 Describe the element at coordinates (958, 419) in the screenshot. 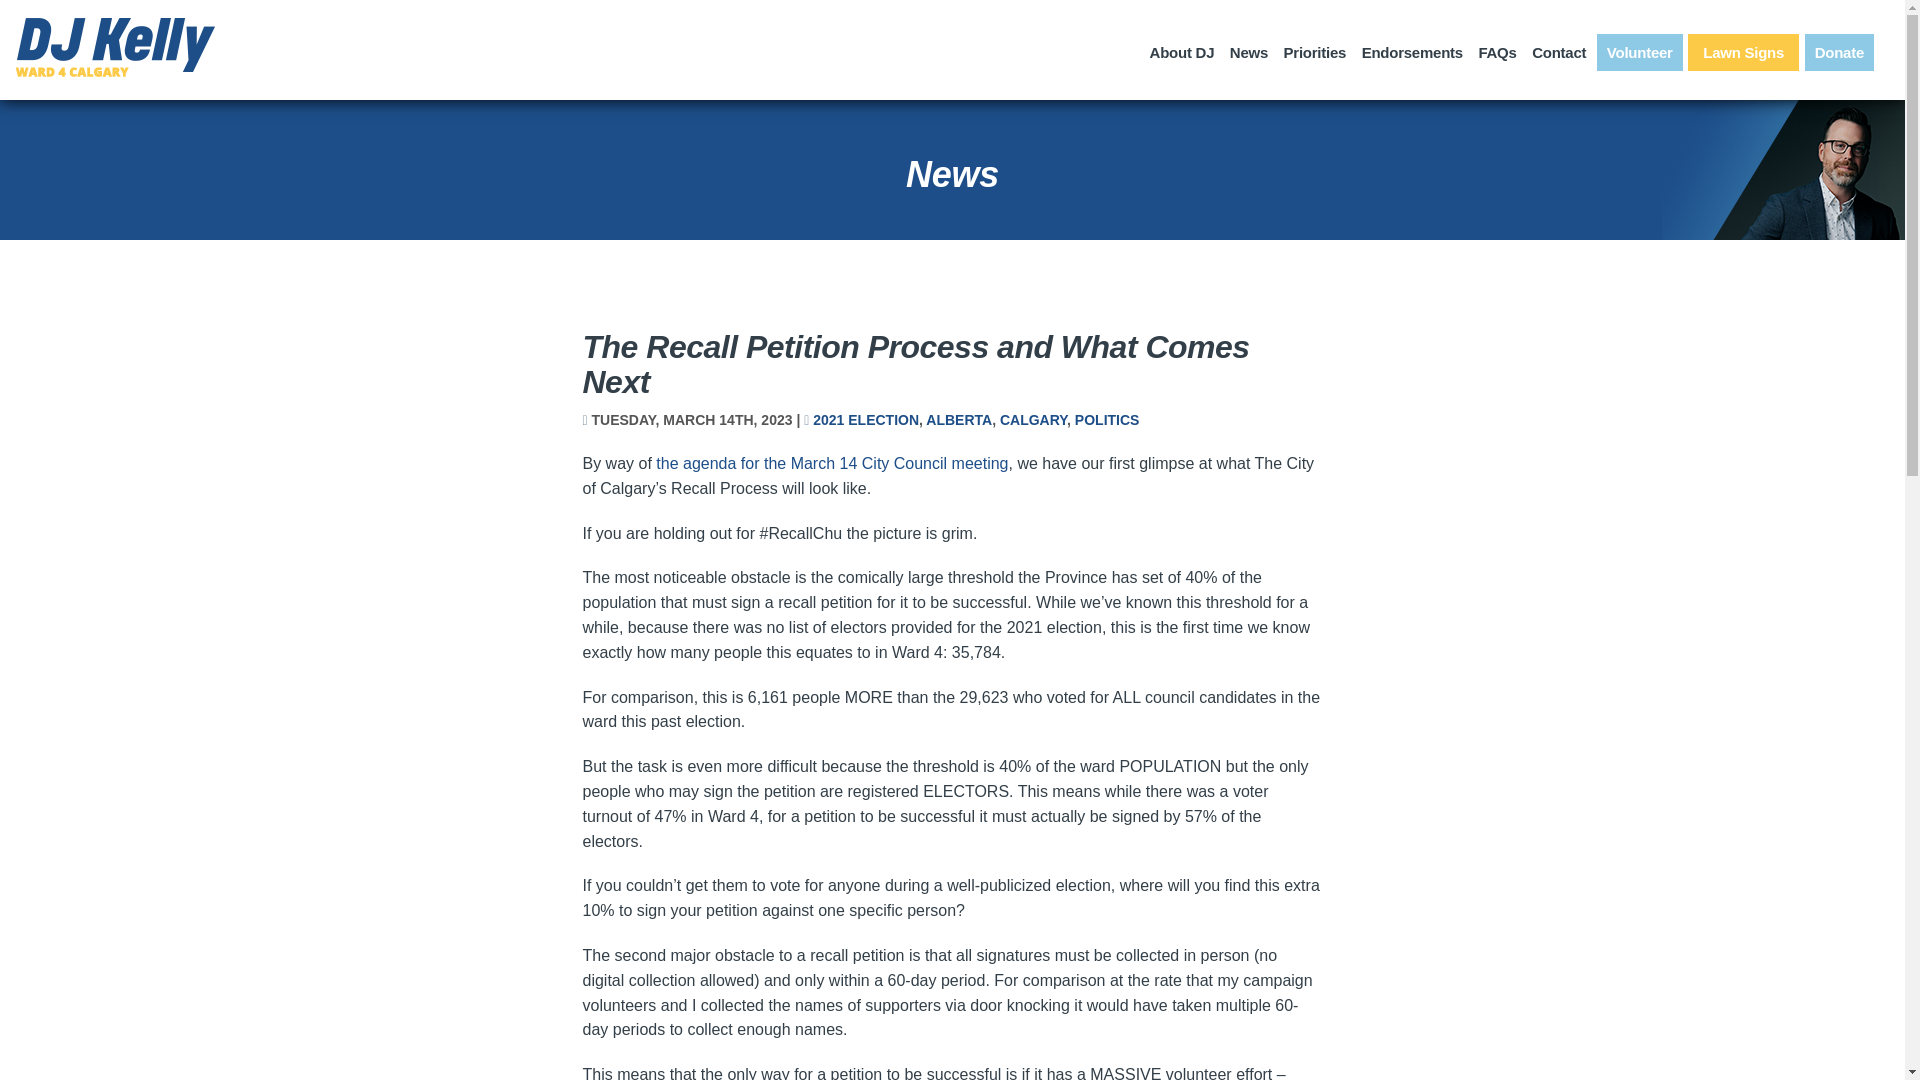

I see `ALBERTA` at that location.